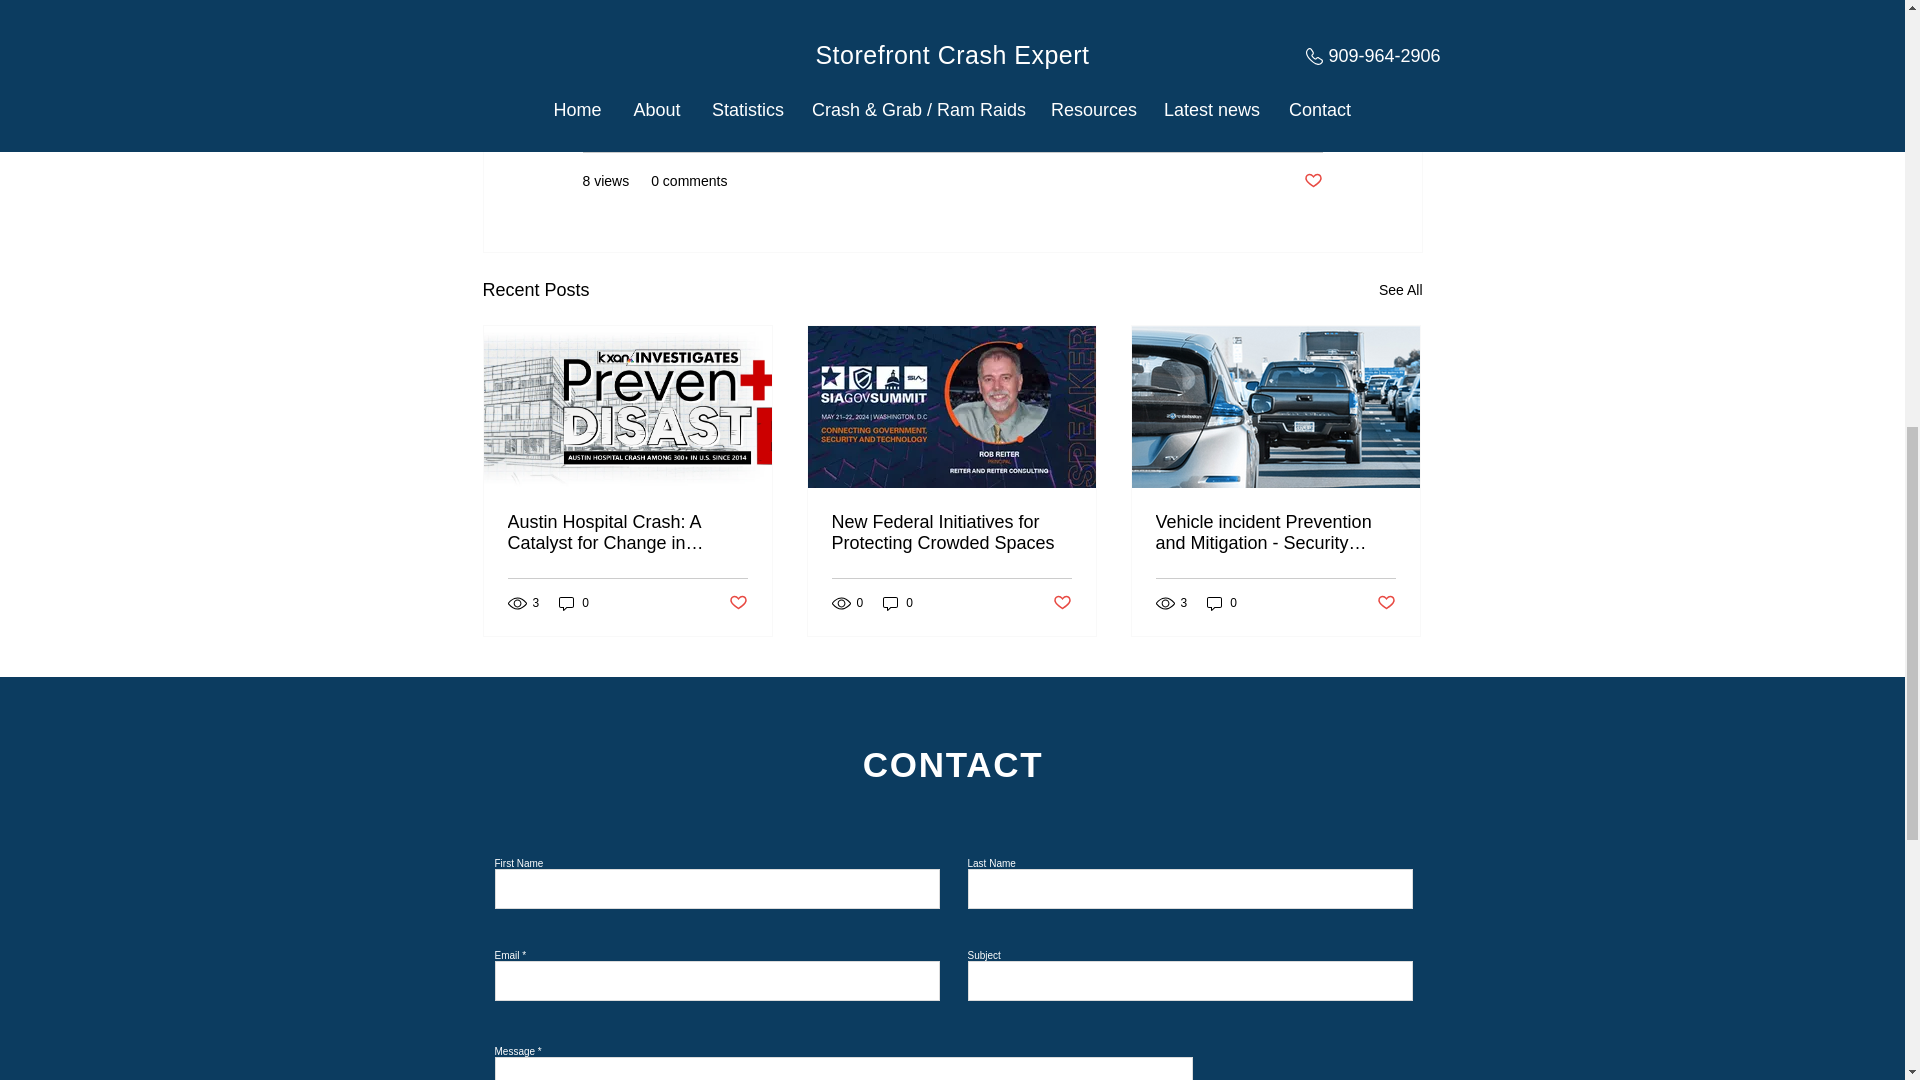  Describe the element at coordinates (736, 602) in the screenshot. I see `Post not marked as liked` at that location.